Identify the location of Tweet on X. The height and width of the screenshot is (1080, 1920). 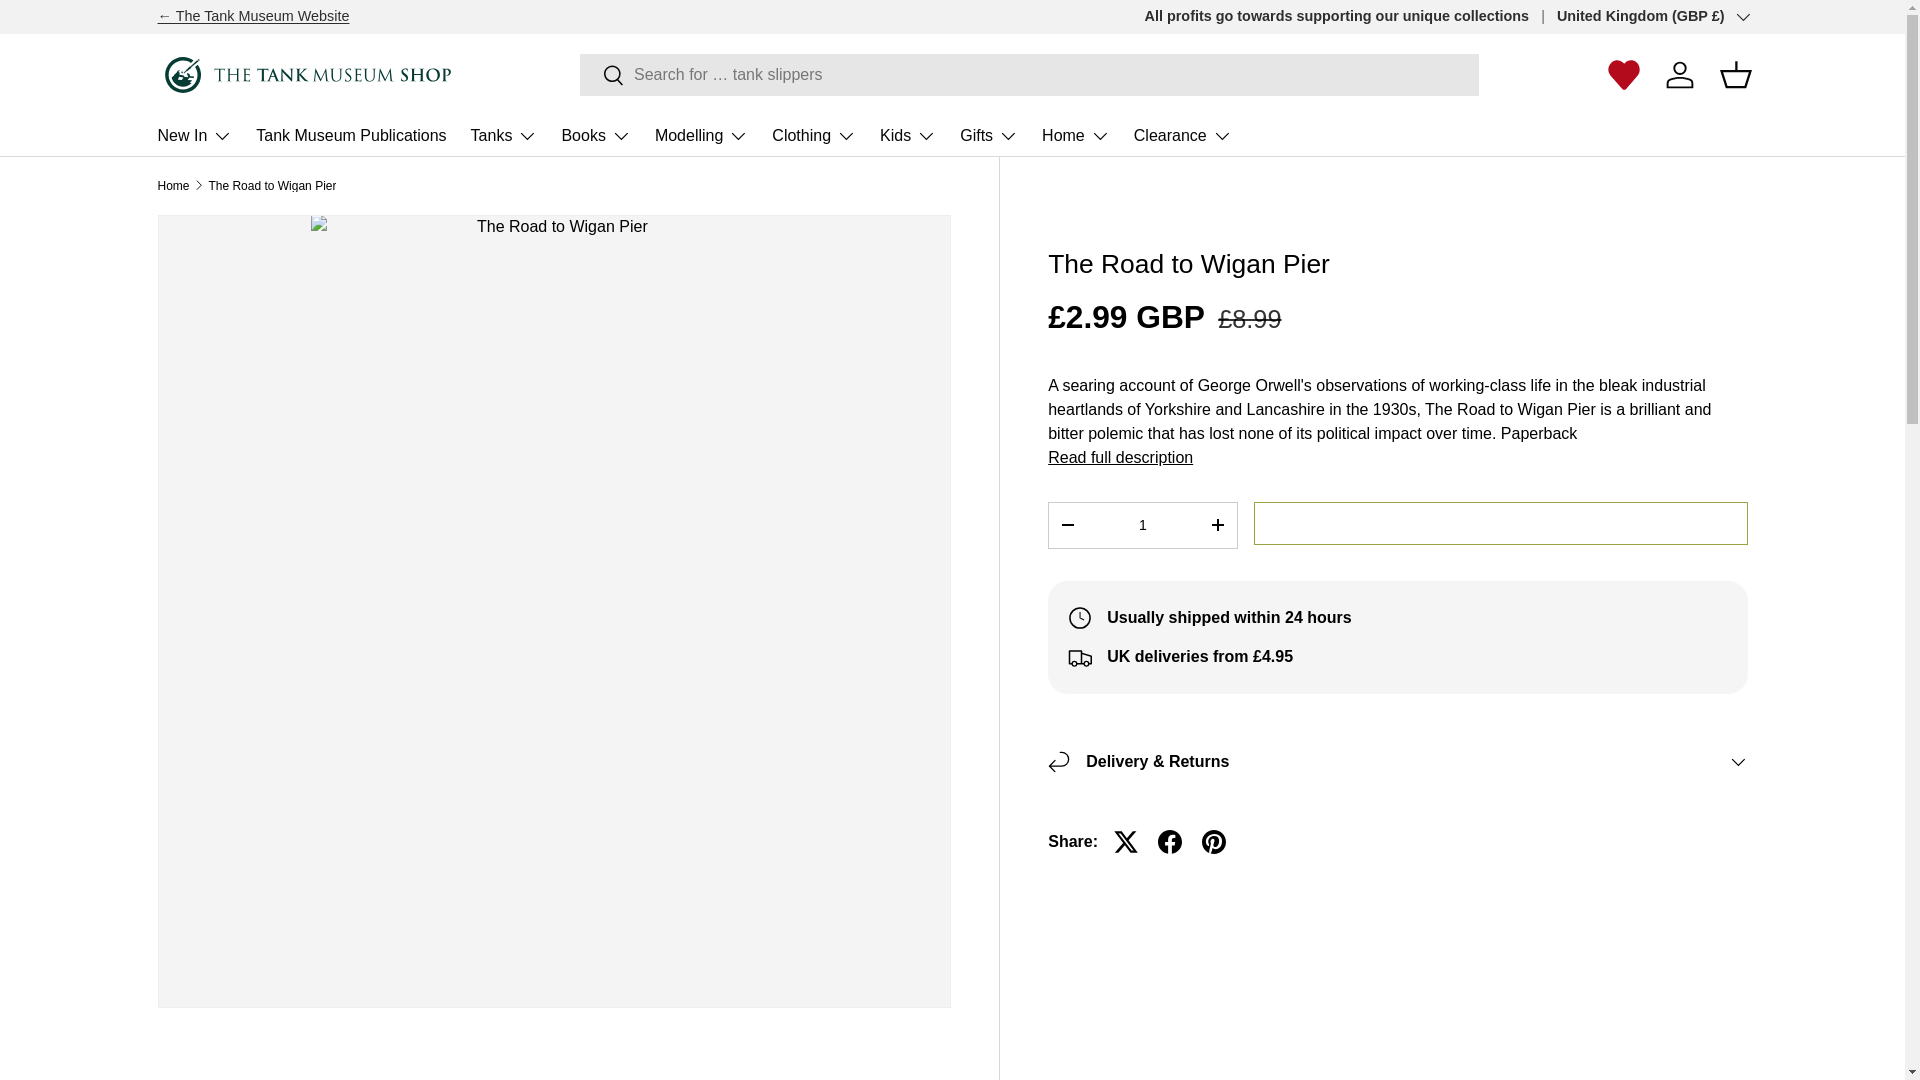
(1126, 842).